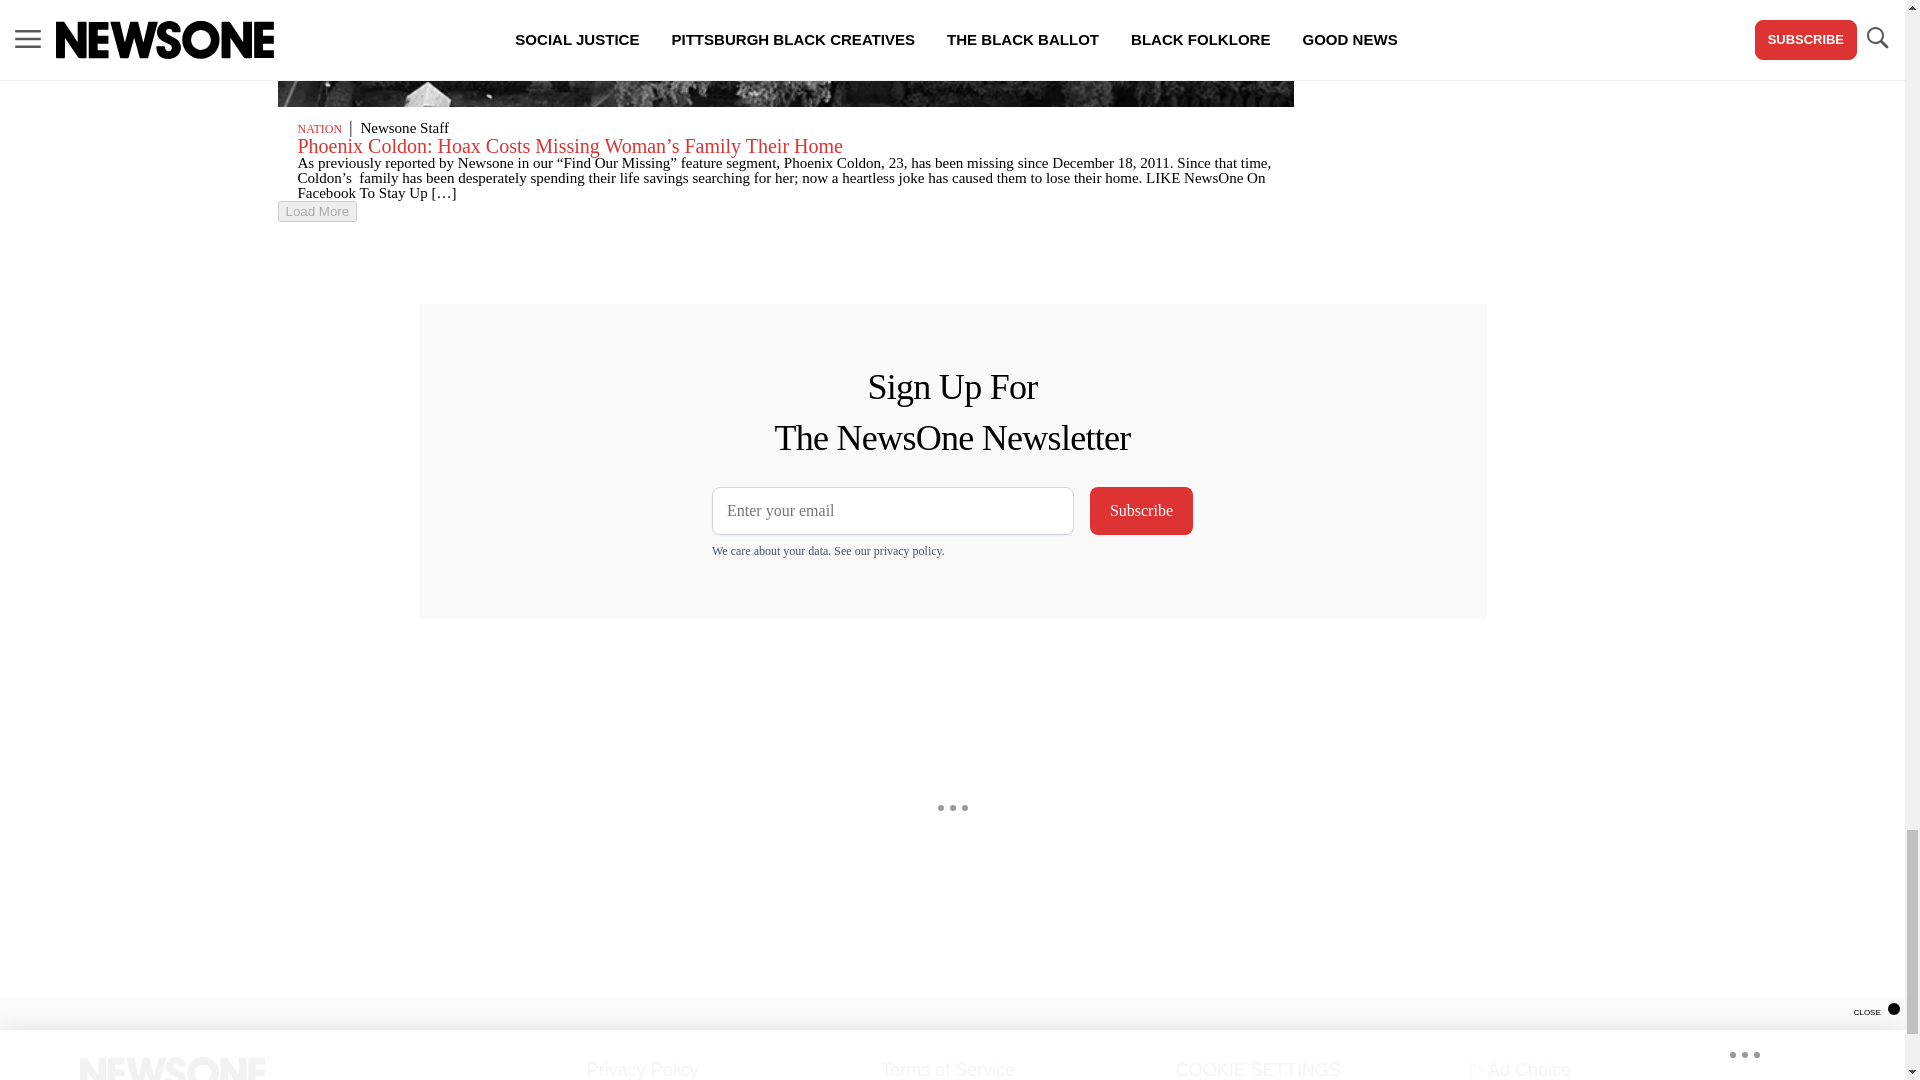 This screenshot has width=1920, height=1080. What do you see at coordinates (786, 211) in the screenshot?
I see `Load More` at bounding box center [786, 211].